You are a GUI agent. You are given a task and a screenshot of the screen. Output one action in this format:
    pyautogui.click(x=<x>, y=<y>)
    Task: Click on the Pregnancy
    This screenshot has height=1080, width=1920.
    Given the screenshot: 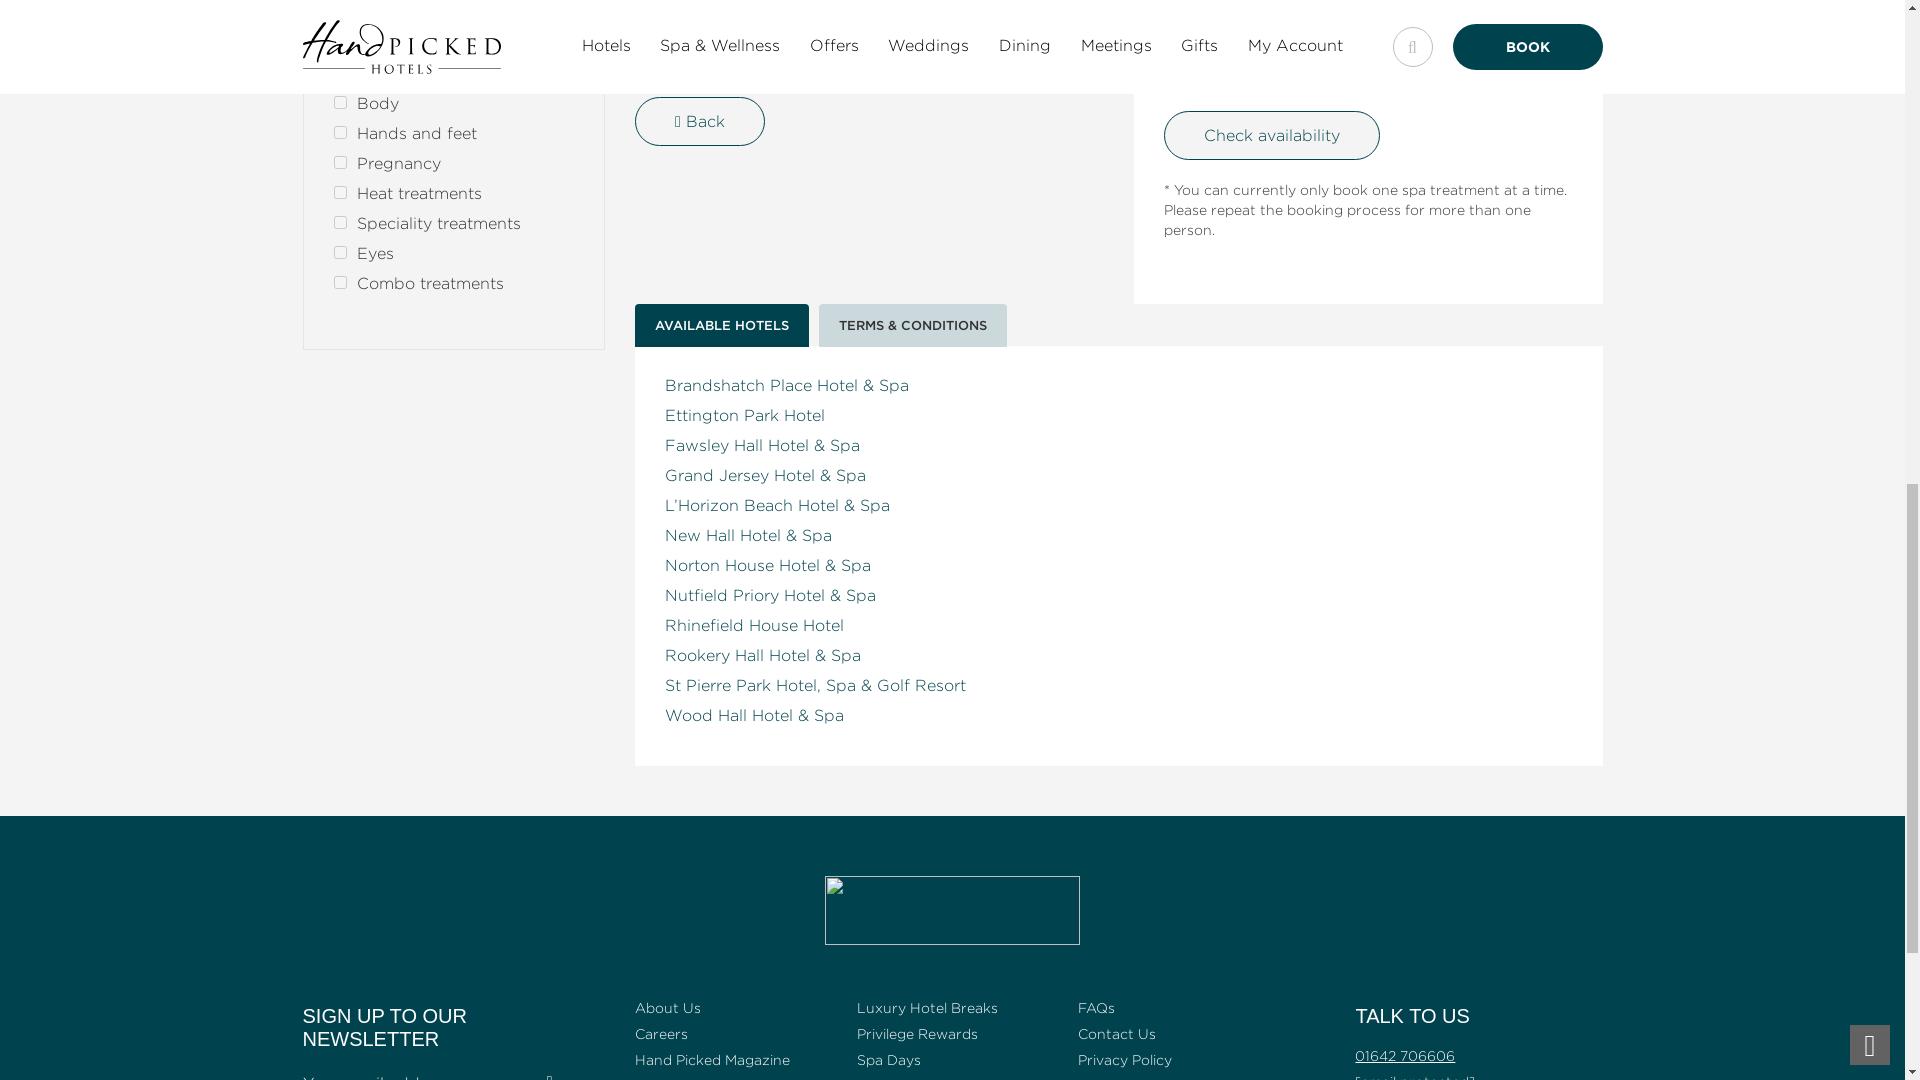 What is the action you would take?
    pyautogui.click(x=340, y=162)
    